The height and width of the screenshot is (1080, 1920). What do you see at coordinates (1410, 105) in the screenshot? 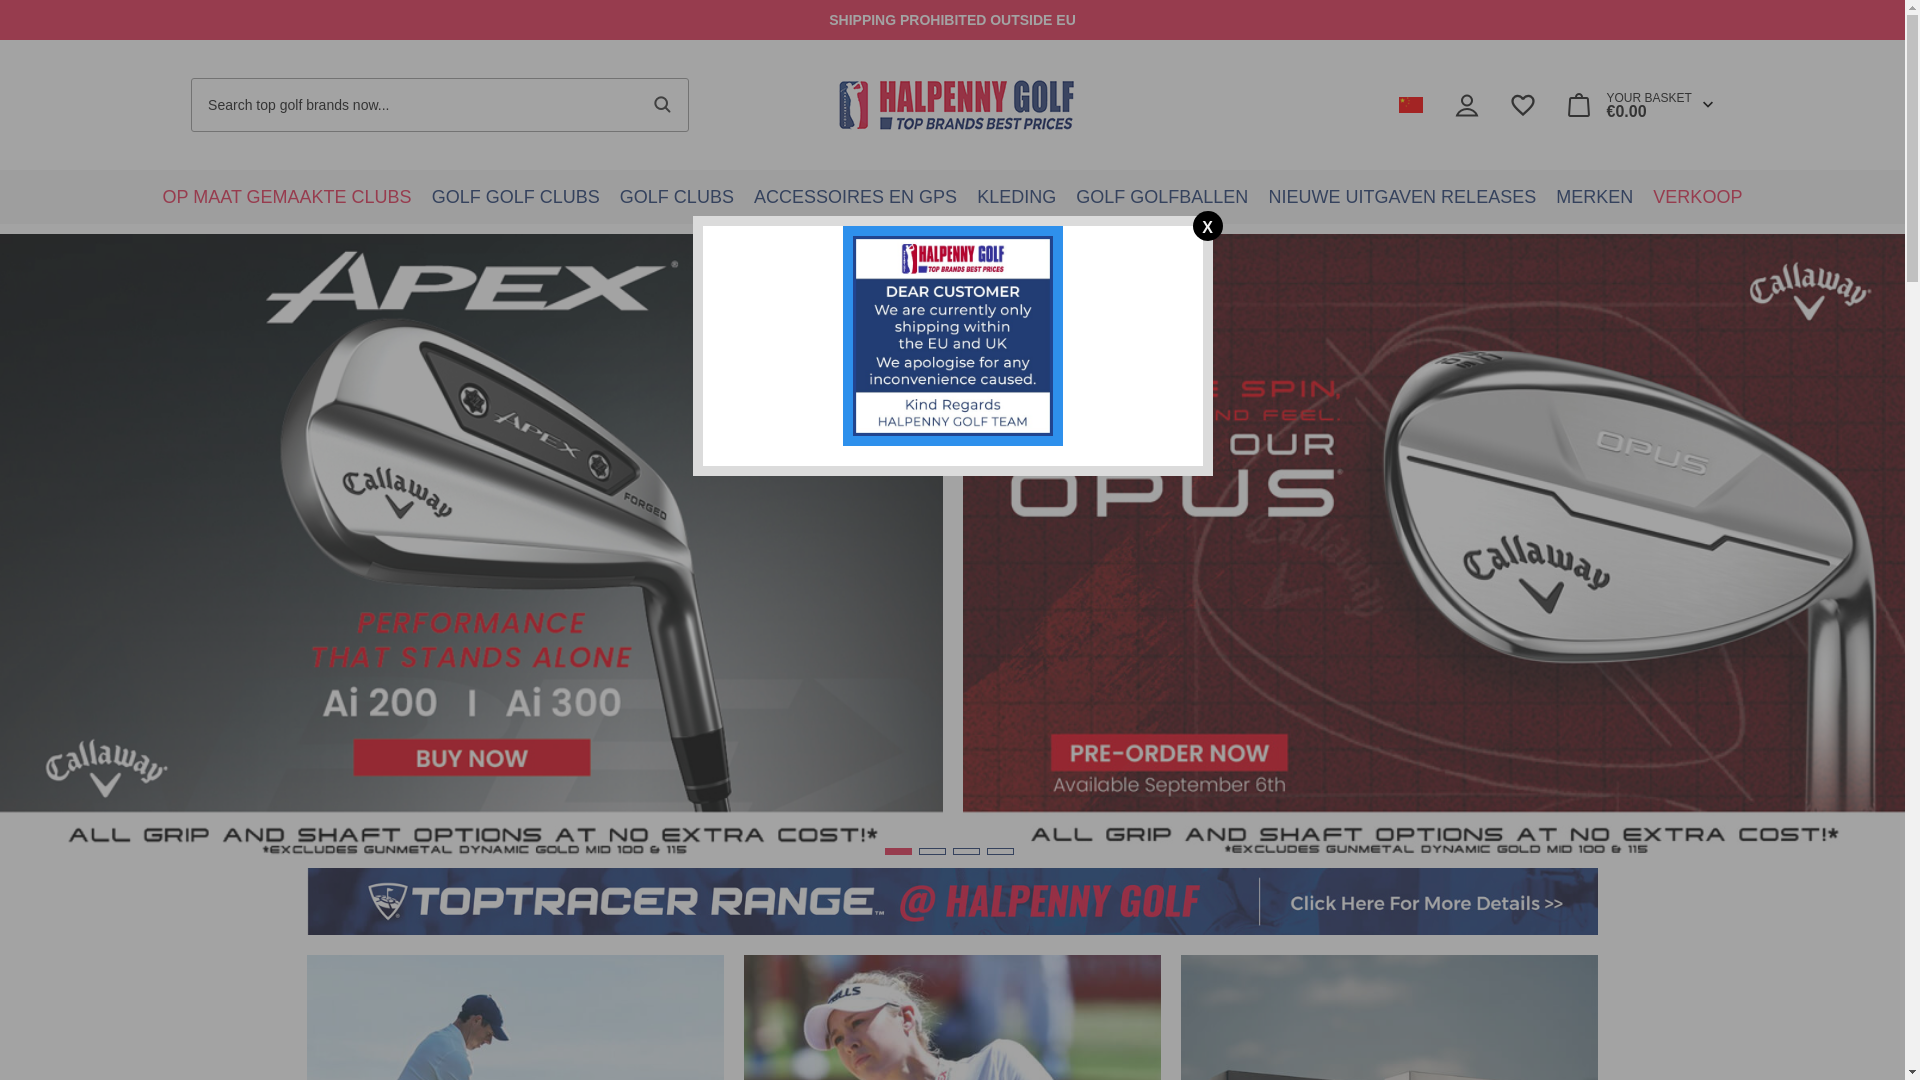
I see `Country Settings` at bounding box center [1410, 105].